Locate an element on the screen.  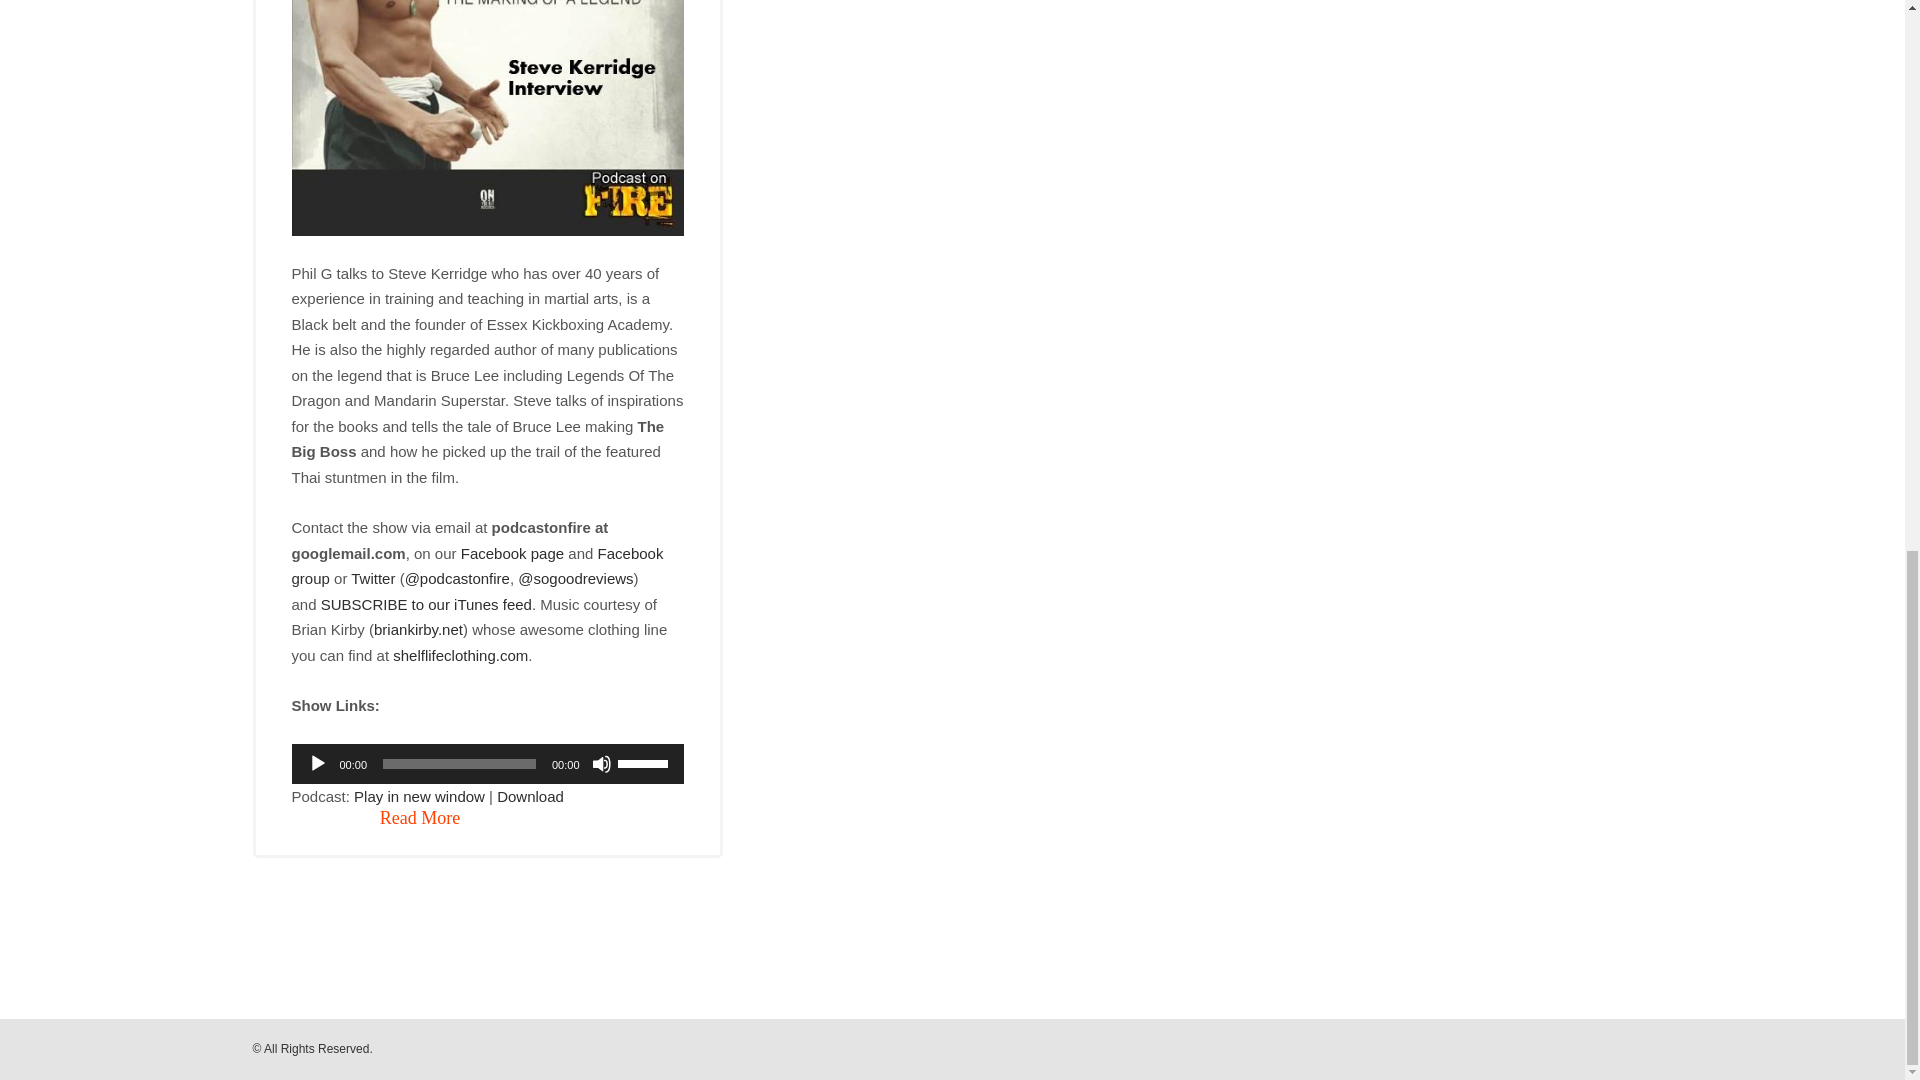
Download is located at coordinates (530, 796).